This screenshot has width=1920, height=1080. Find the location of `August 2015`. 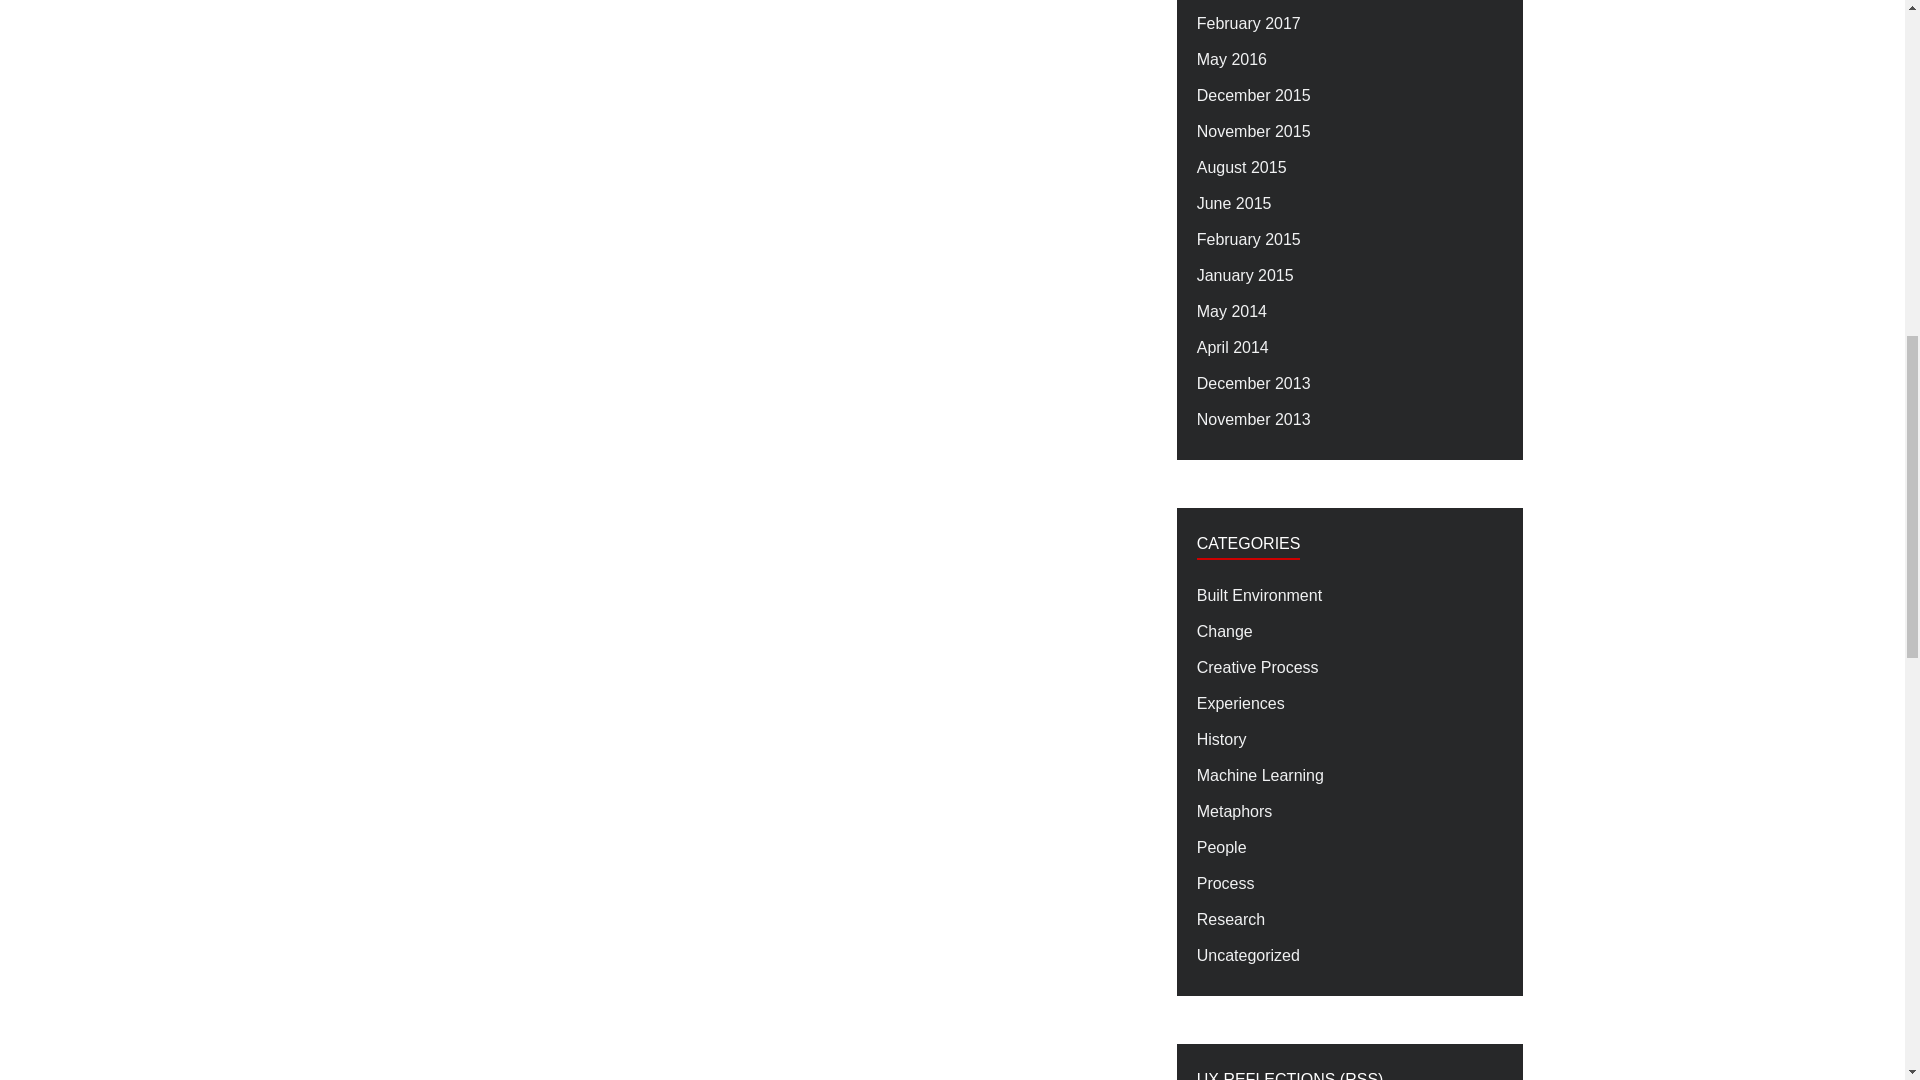

August 2015 is located at coordinates (1241, 168).